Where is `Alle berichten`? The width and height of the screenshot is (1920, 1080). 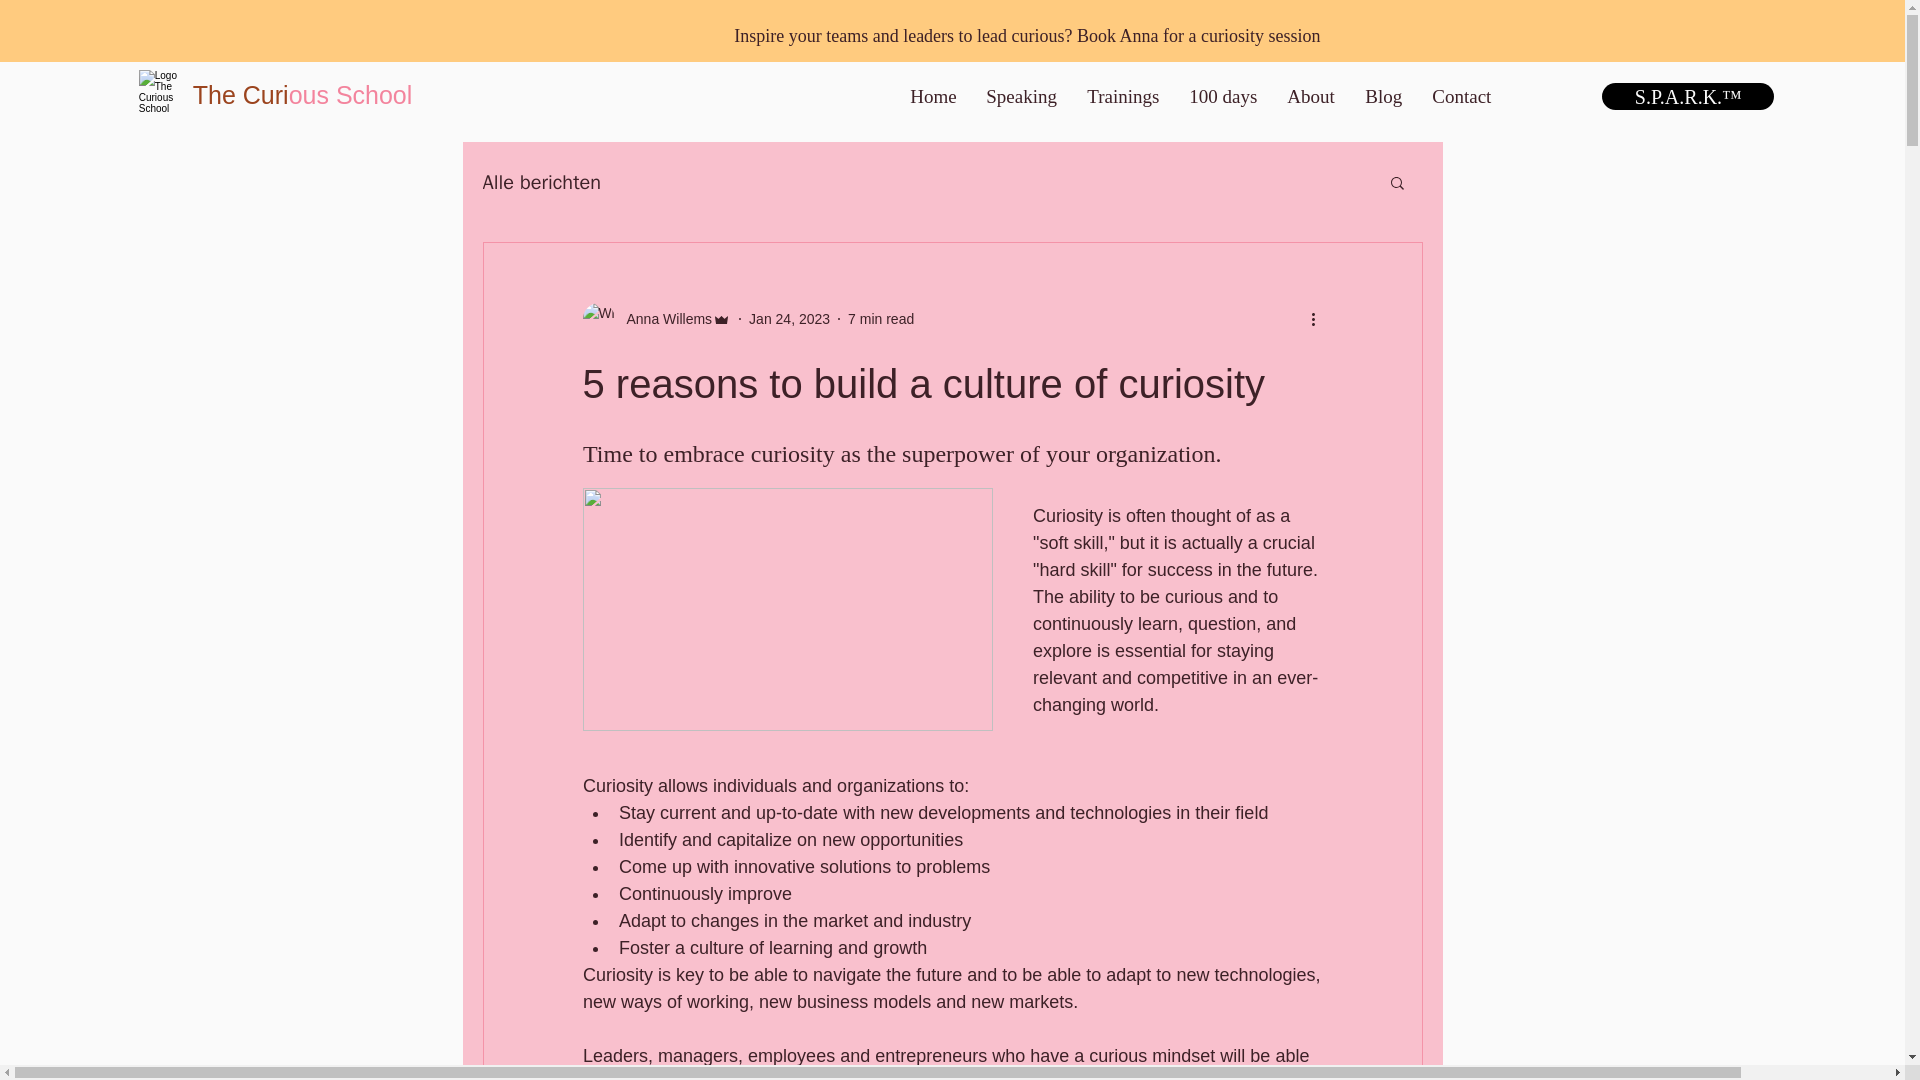 Alle berichten is located at coordinates (540, 182).